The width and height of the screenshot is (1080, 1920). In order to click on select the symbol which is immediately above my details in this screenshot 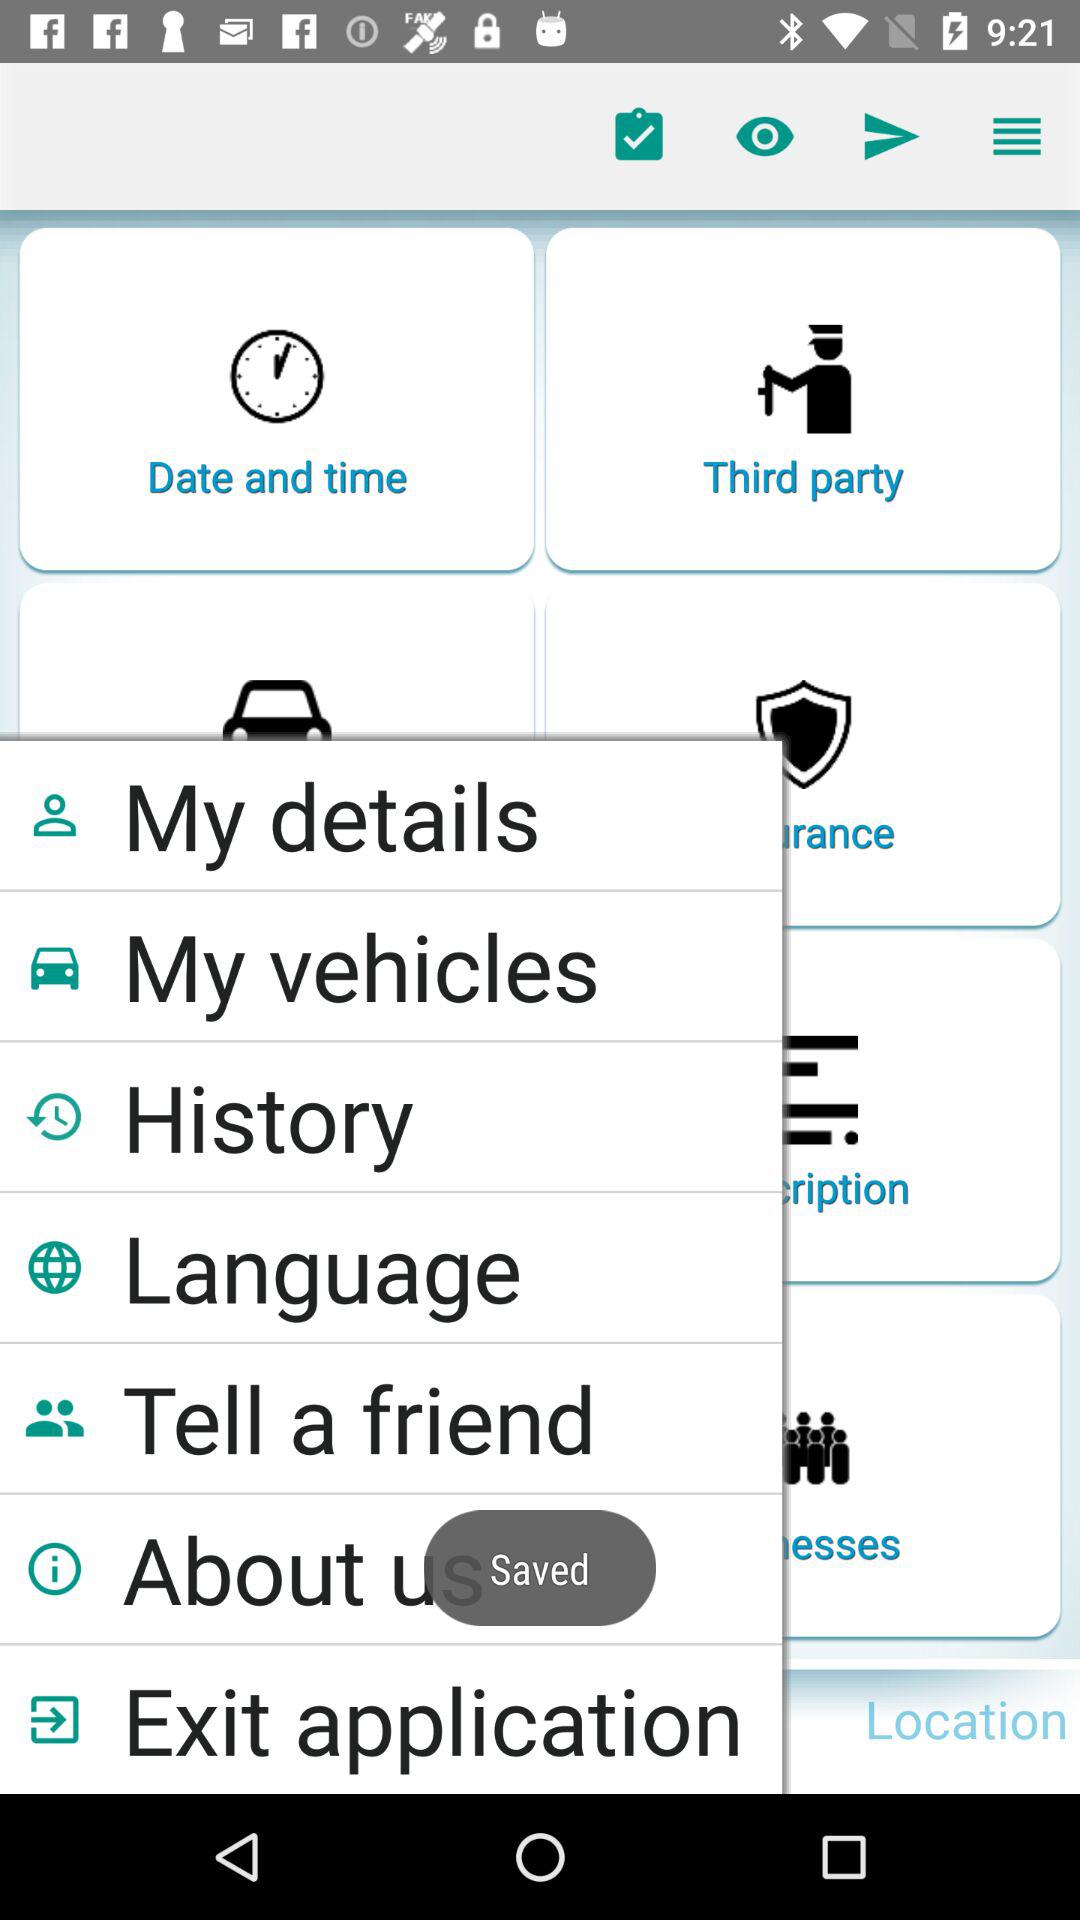, I will do `click(276, 722)`.